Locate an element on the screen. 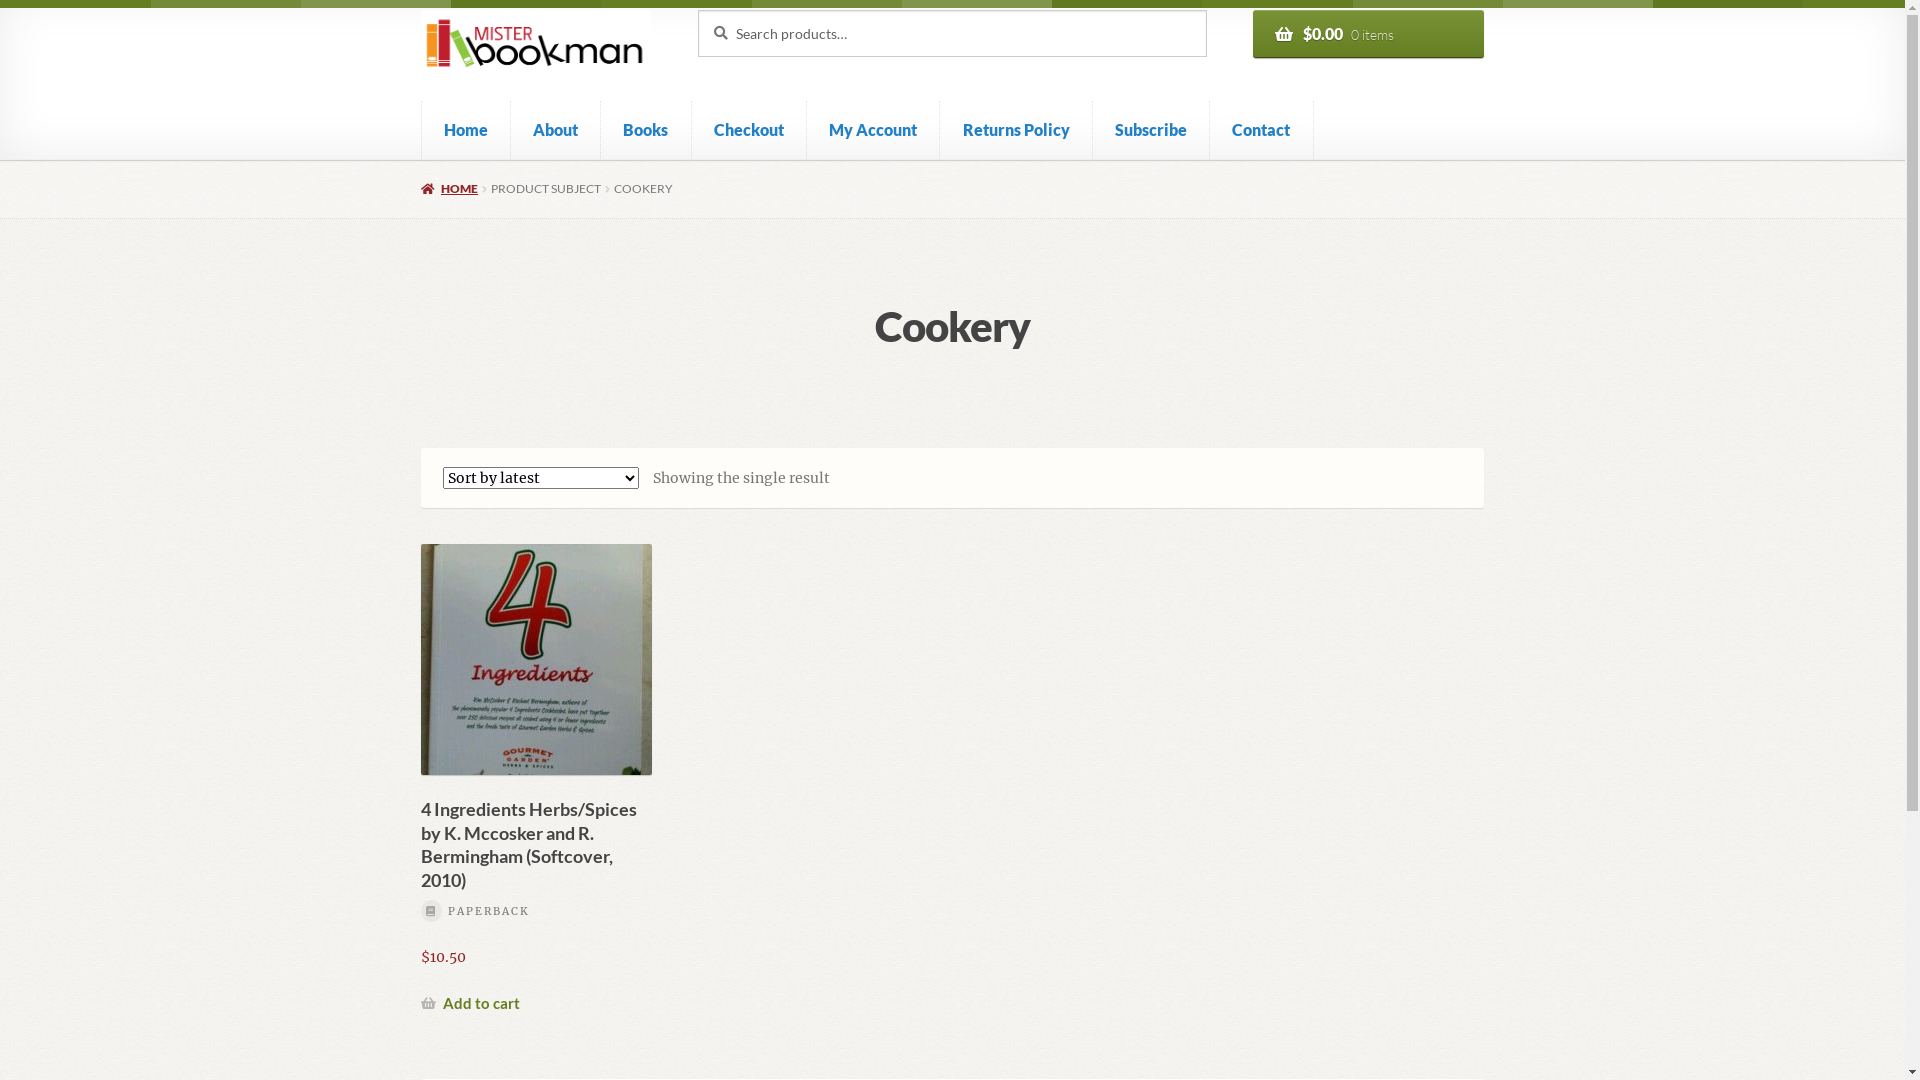  Search is located at coordinates (698, 10).